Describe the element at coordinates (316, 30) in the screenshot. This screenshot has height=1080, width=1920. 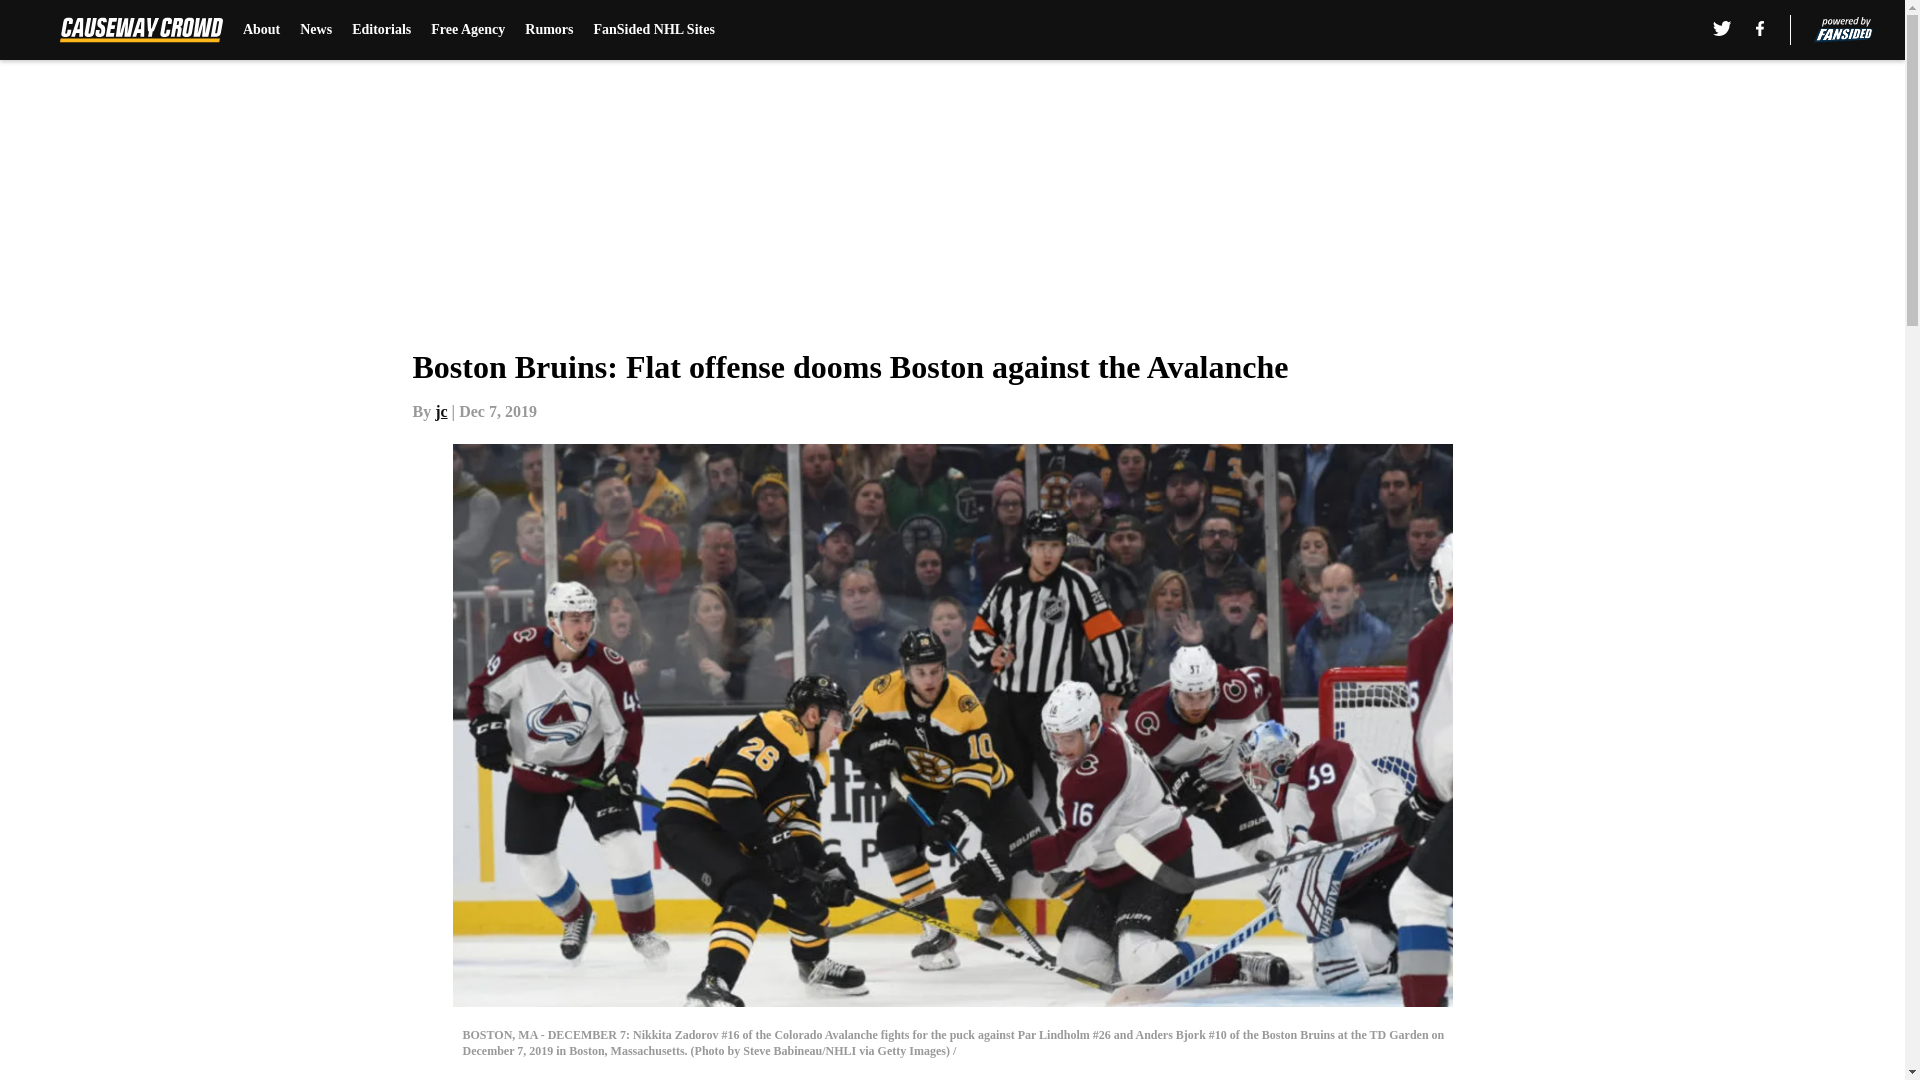
I see `News` at that location.